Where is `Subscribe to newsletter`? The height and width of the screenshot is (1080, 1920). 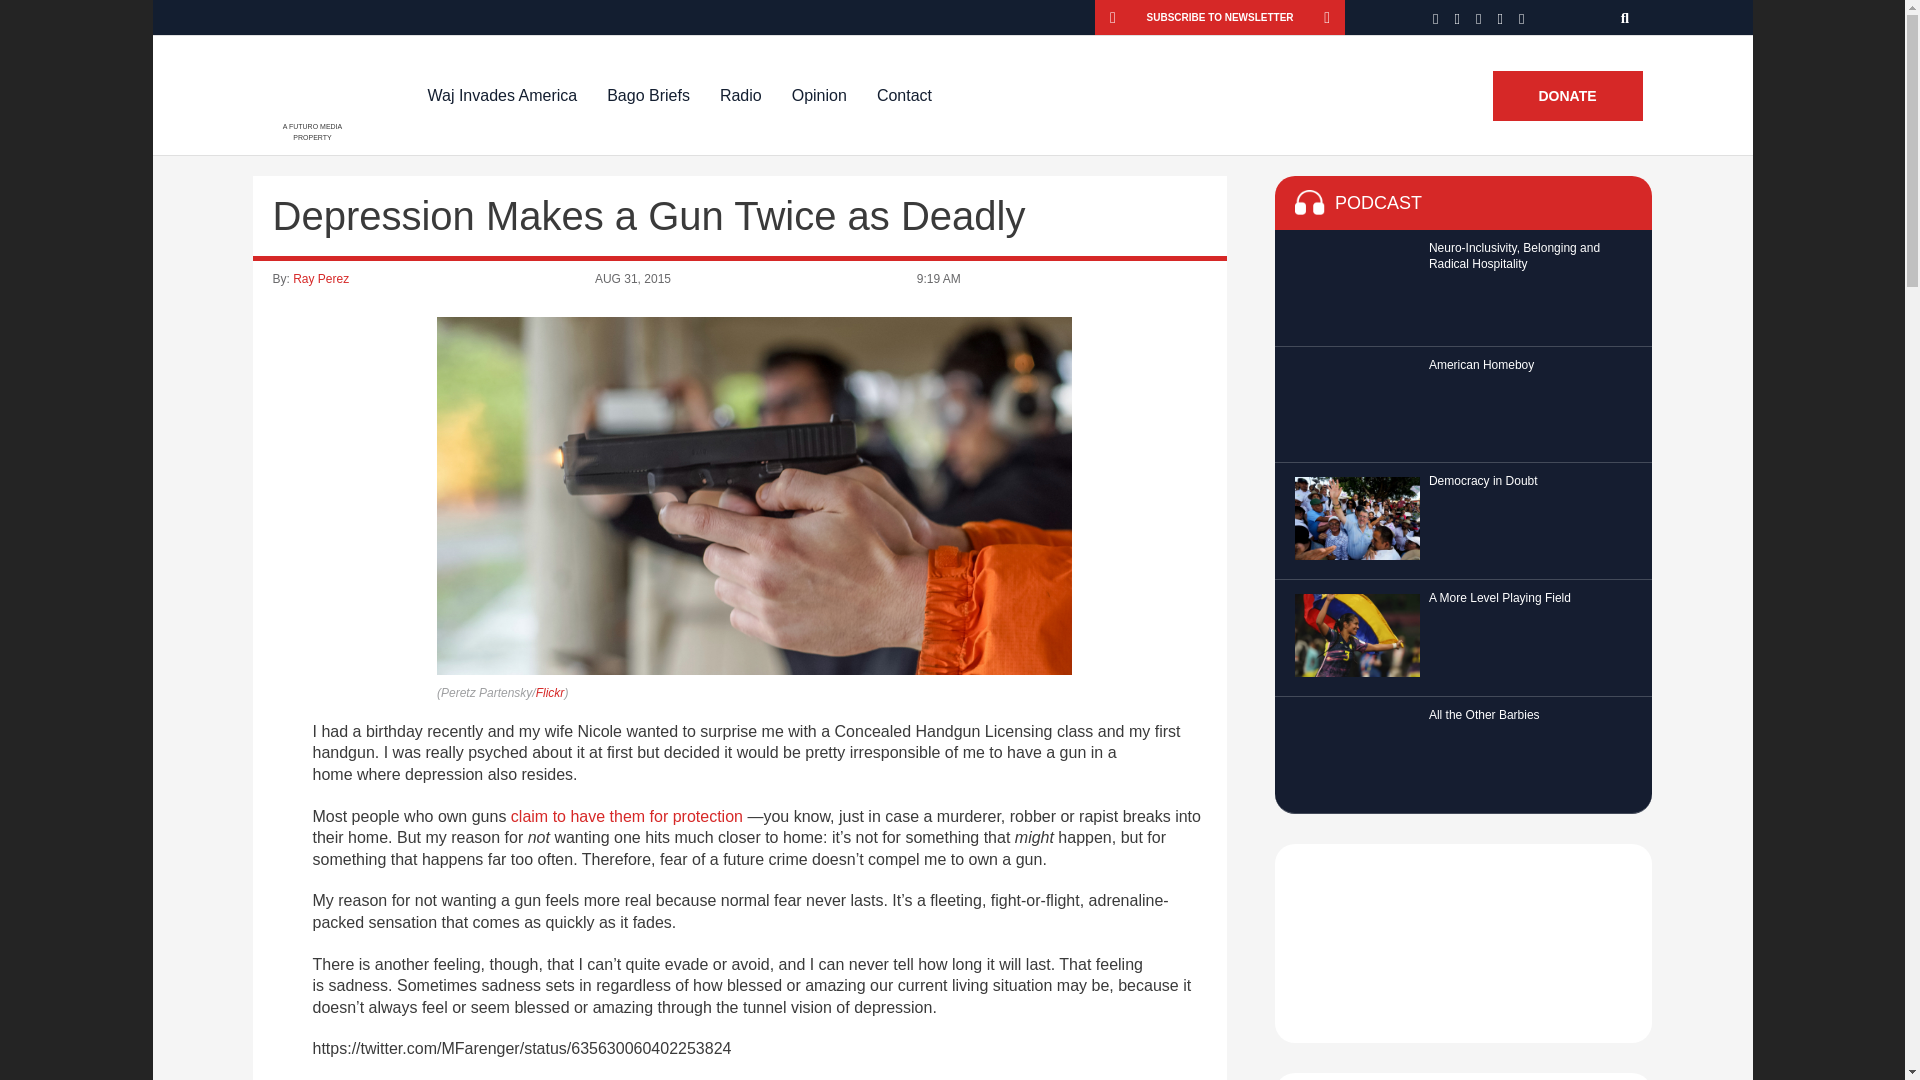
Subscribe to newsletter is located at coordinates (1220, 17).